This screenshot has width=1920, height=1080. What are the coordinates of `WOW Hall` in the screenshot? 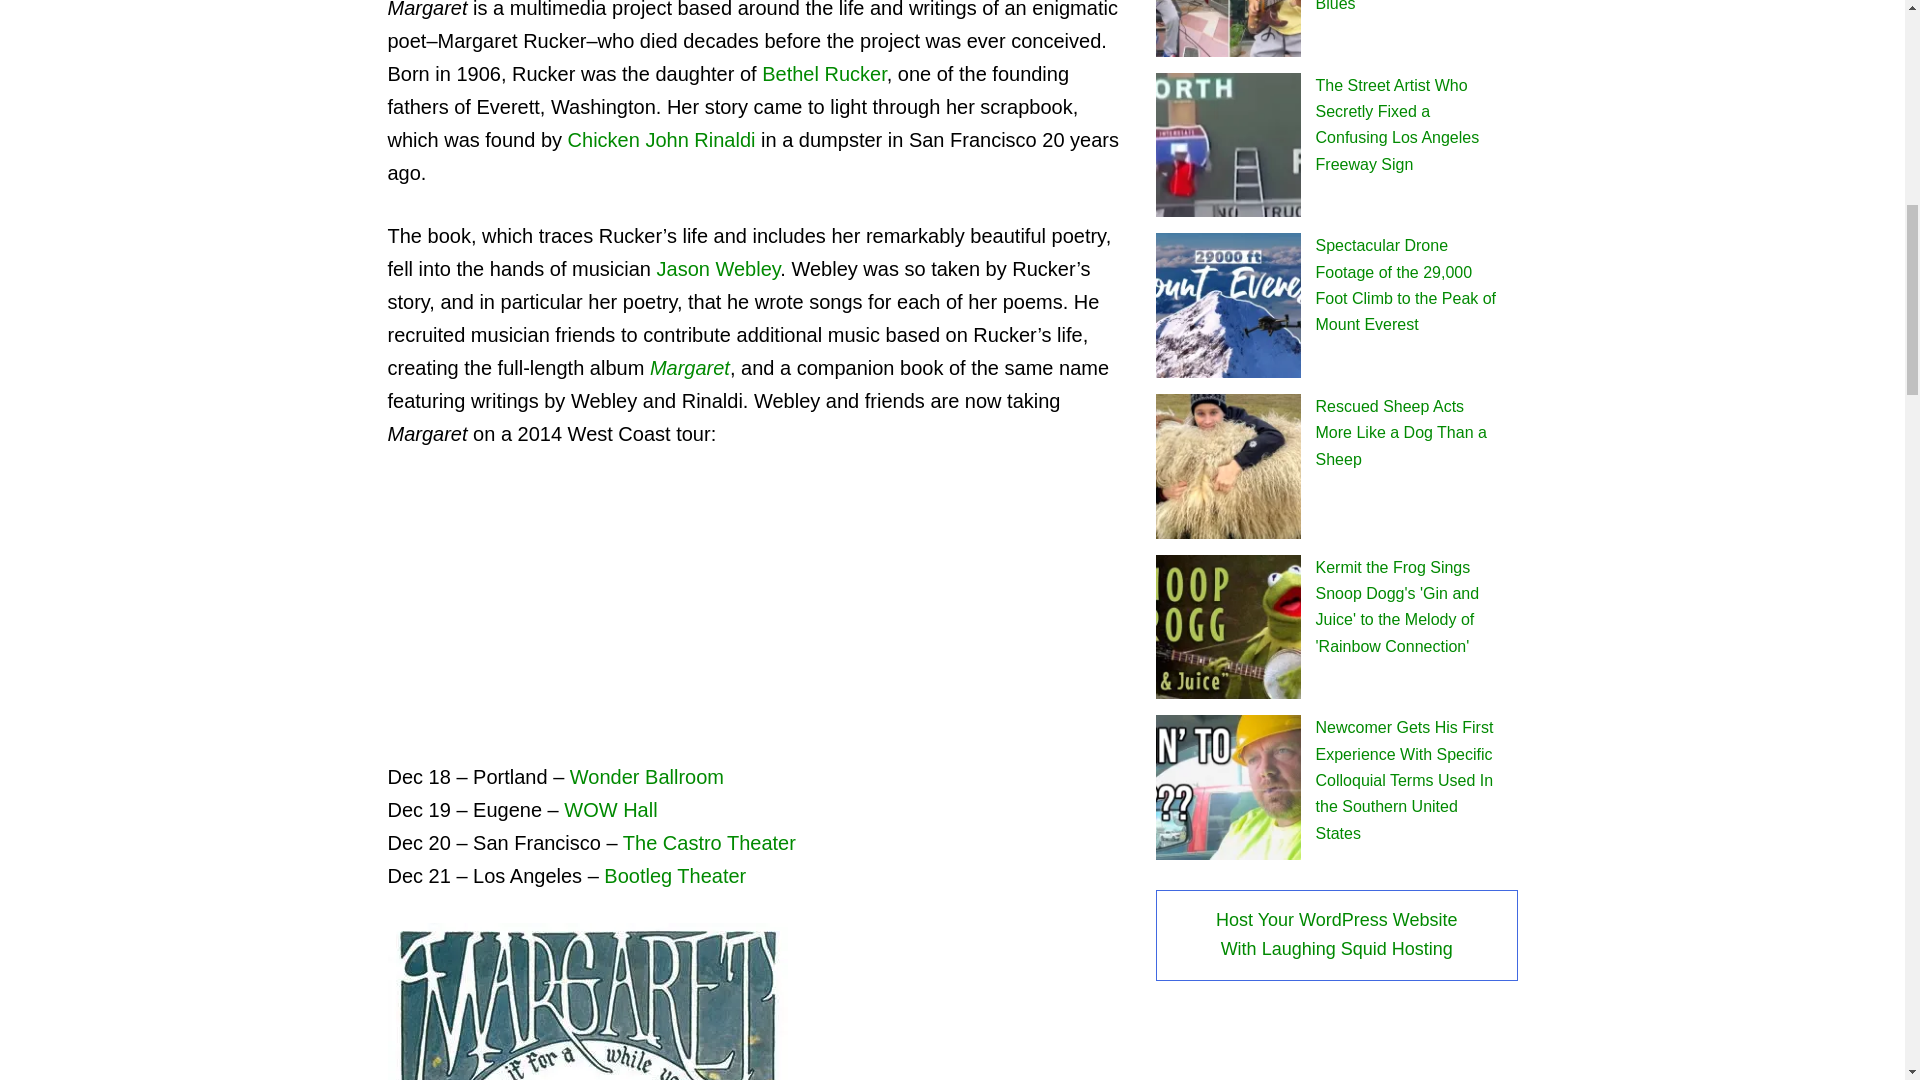 It's located at (610, 810).